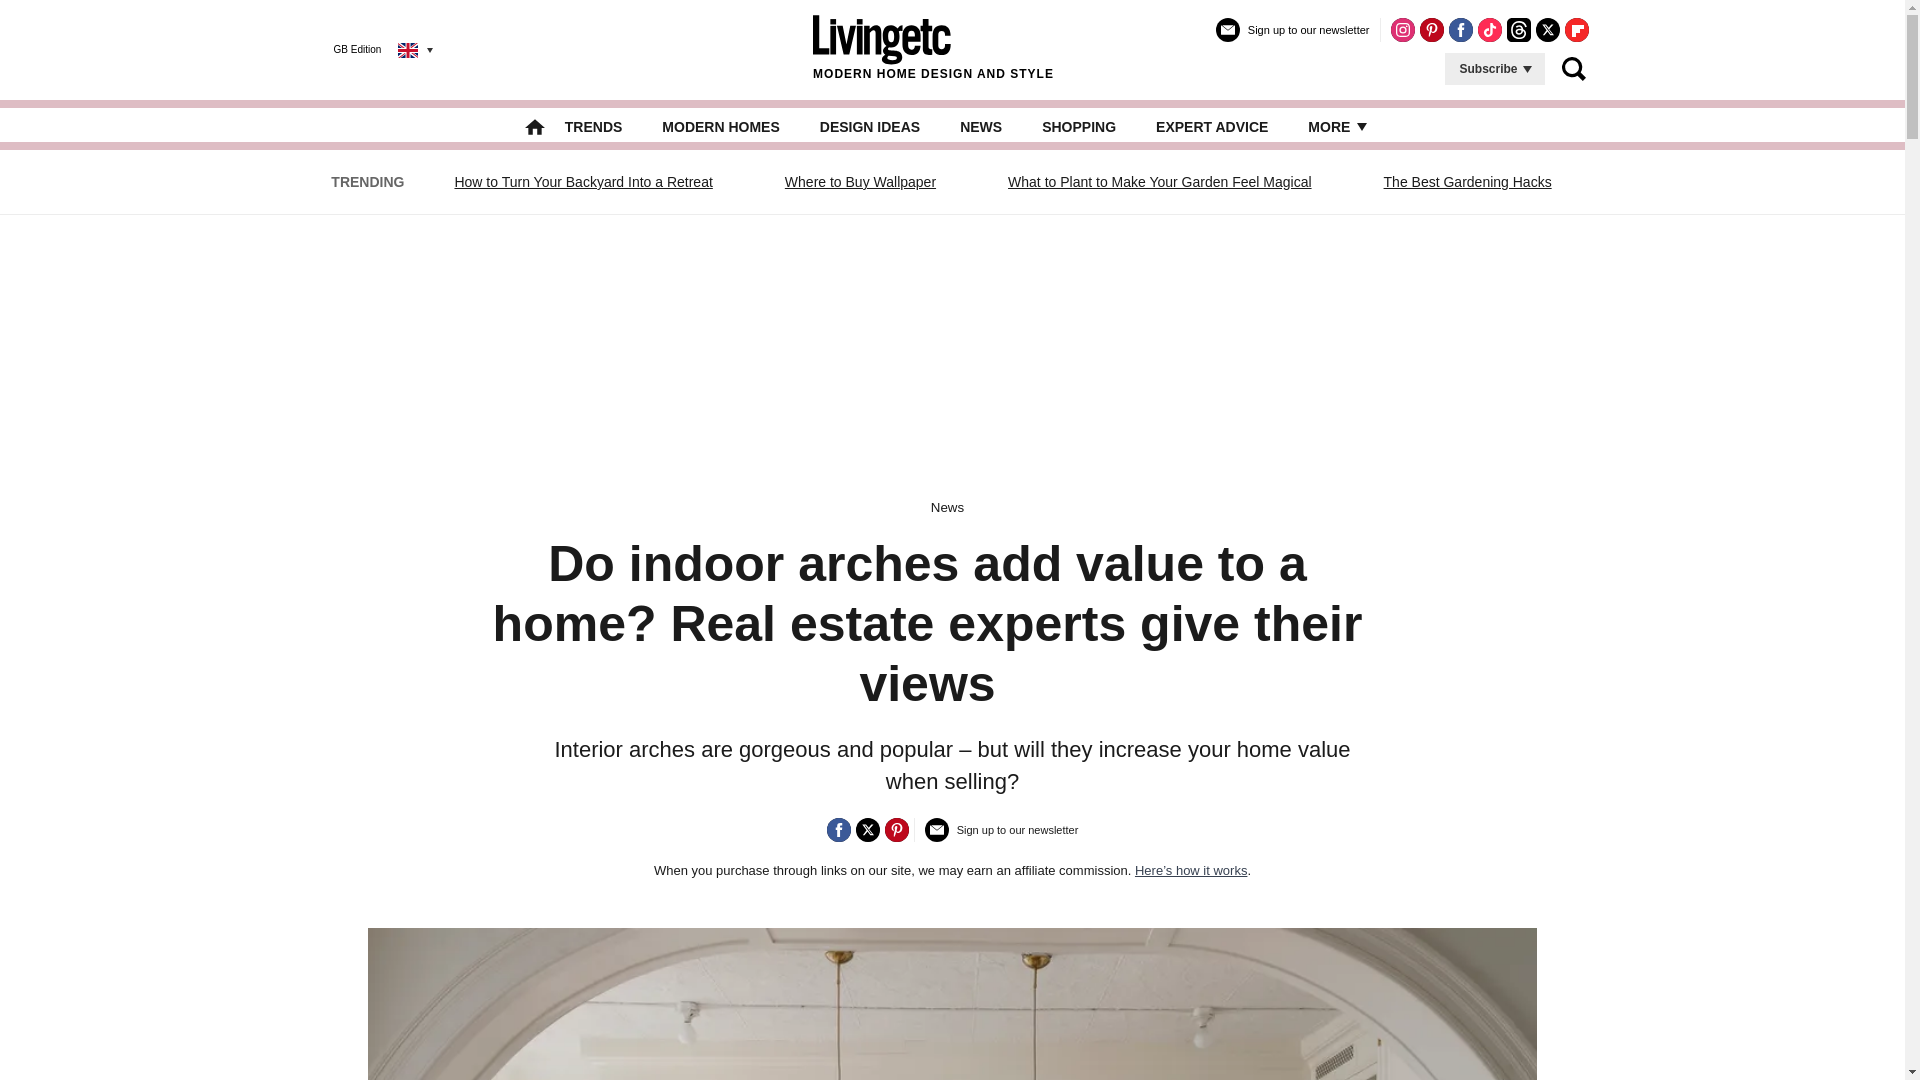 The height and width of the screenshot is (1080, 1920). What do you see at coordinates (1002, 837) in the screenshot?
I see `Sign up to our newsletter` at bounding box center [1002, 837].